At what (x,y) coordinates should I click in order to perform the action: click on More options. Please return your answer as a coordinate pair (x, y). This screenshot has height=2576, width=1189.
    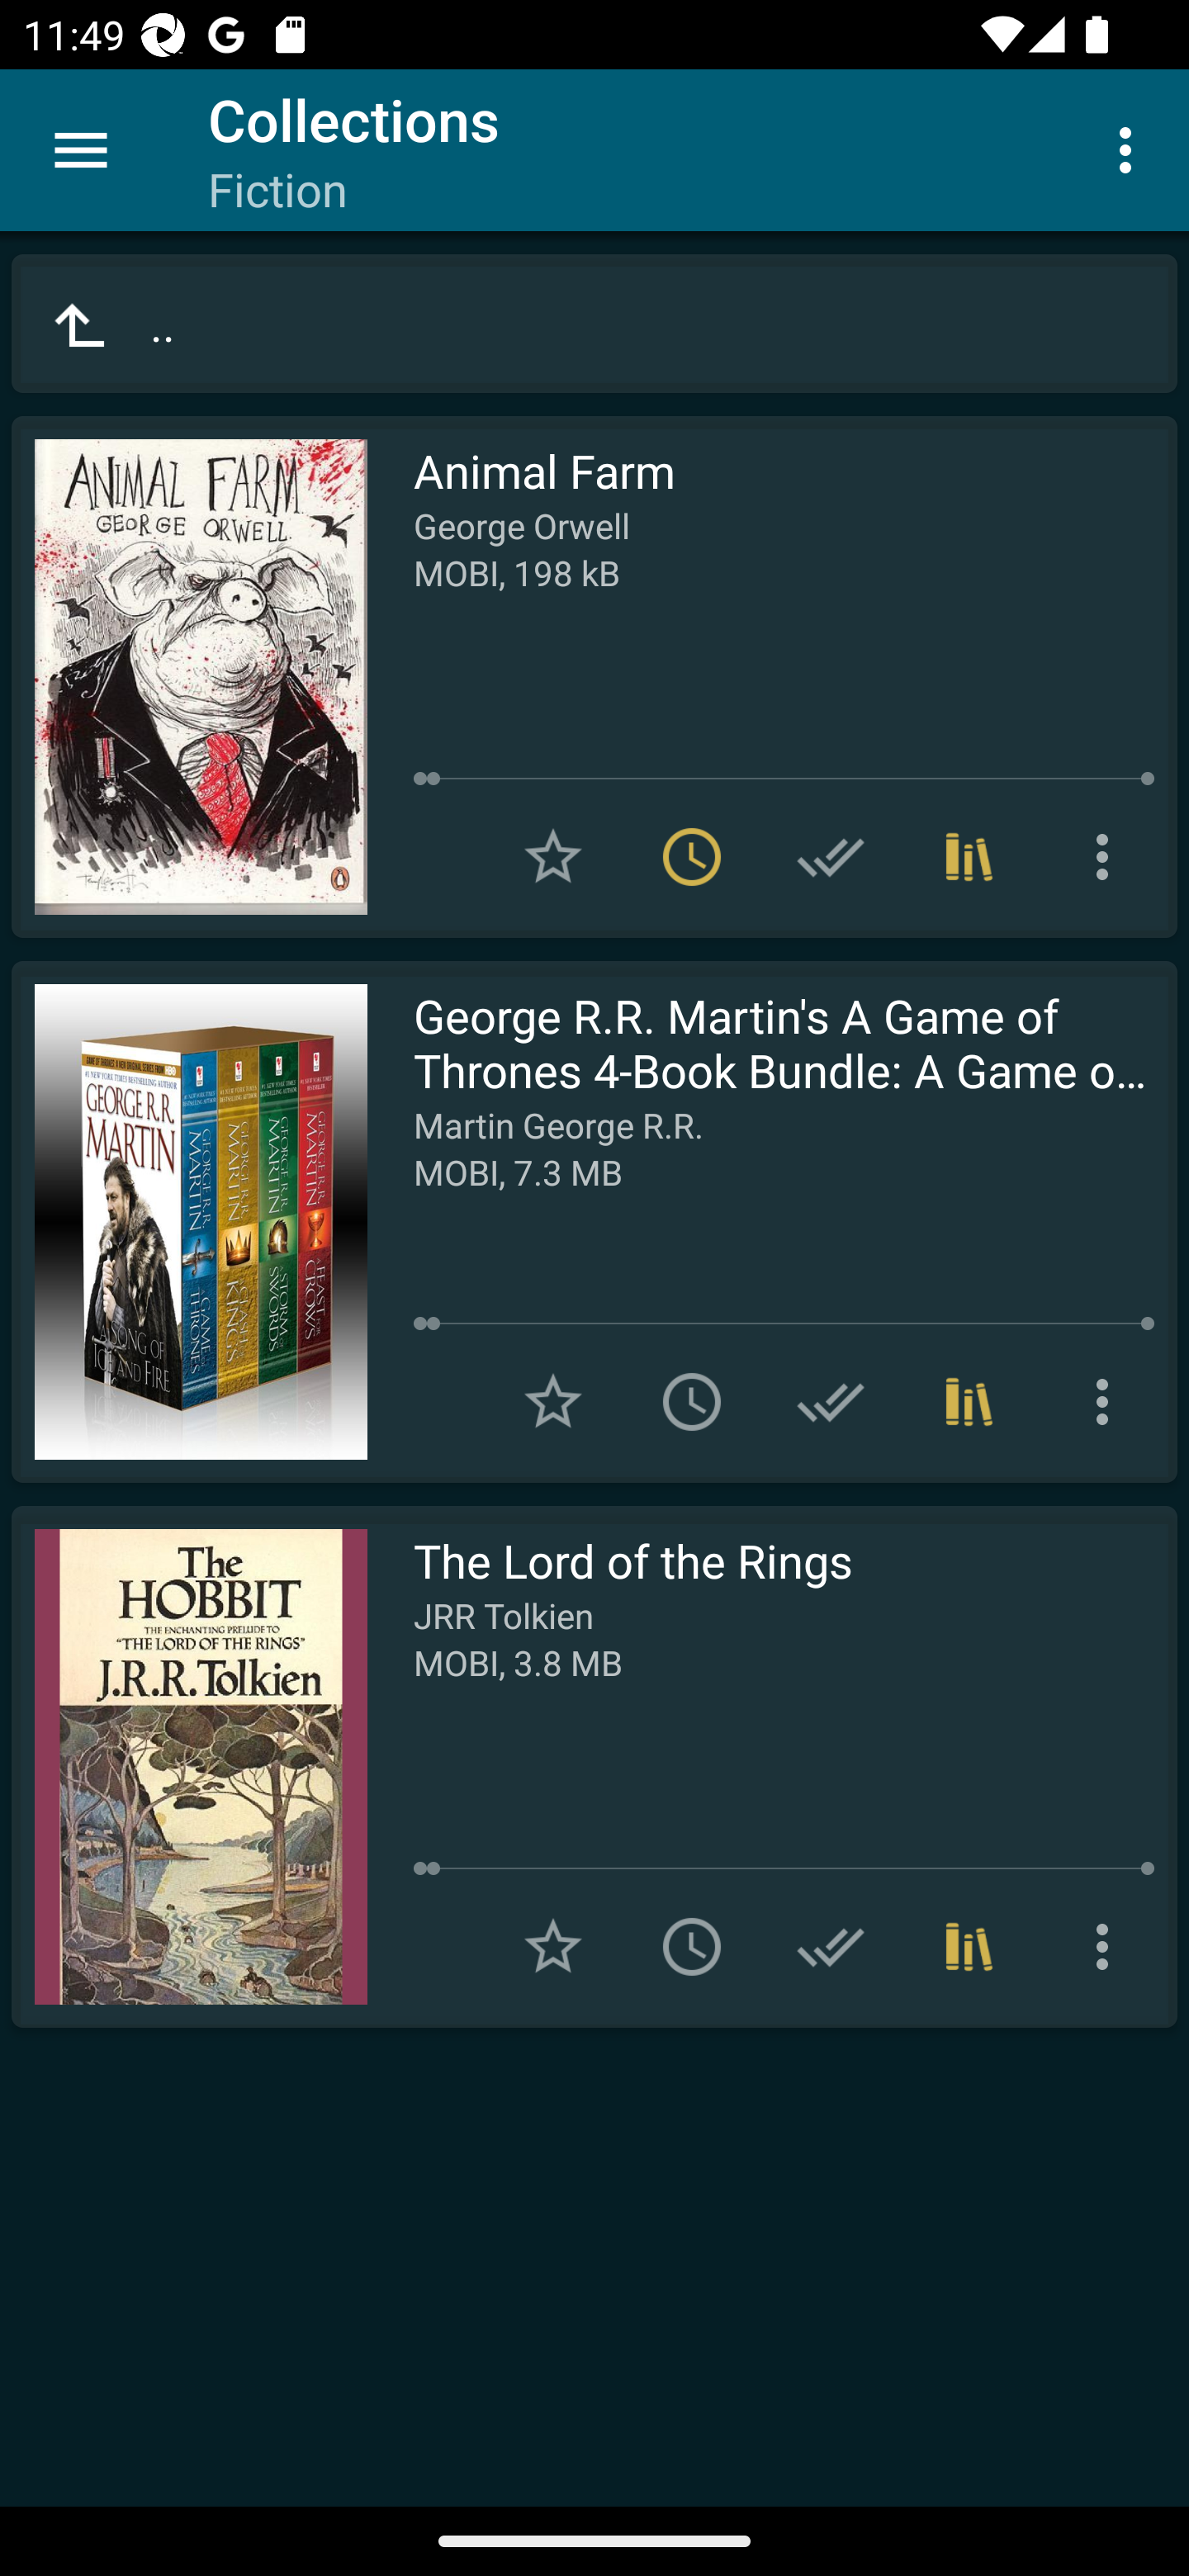
    Looking at the image, I should click on (1108, 1947).